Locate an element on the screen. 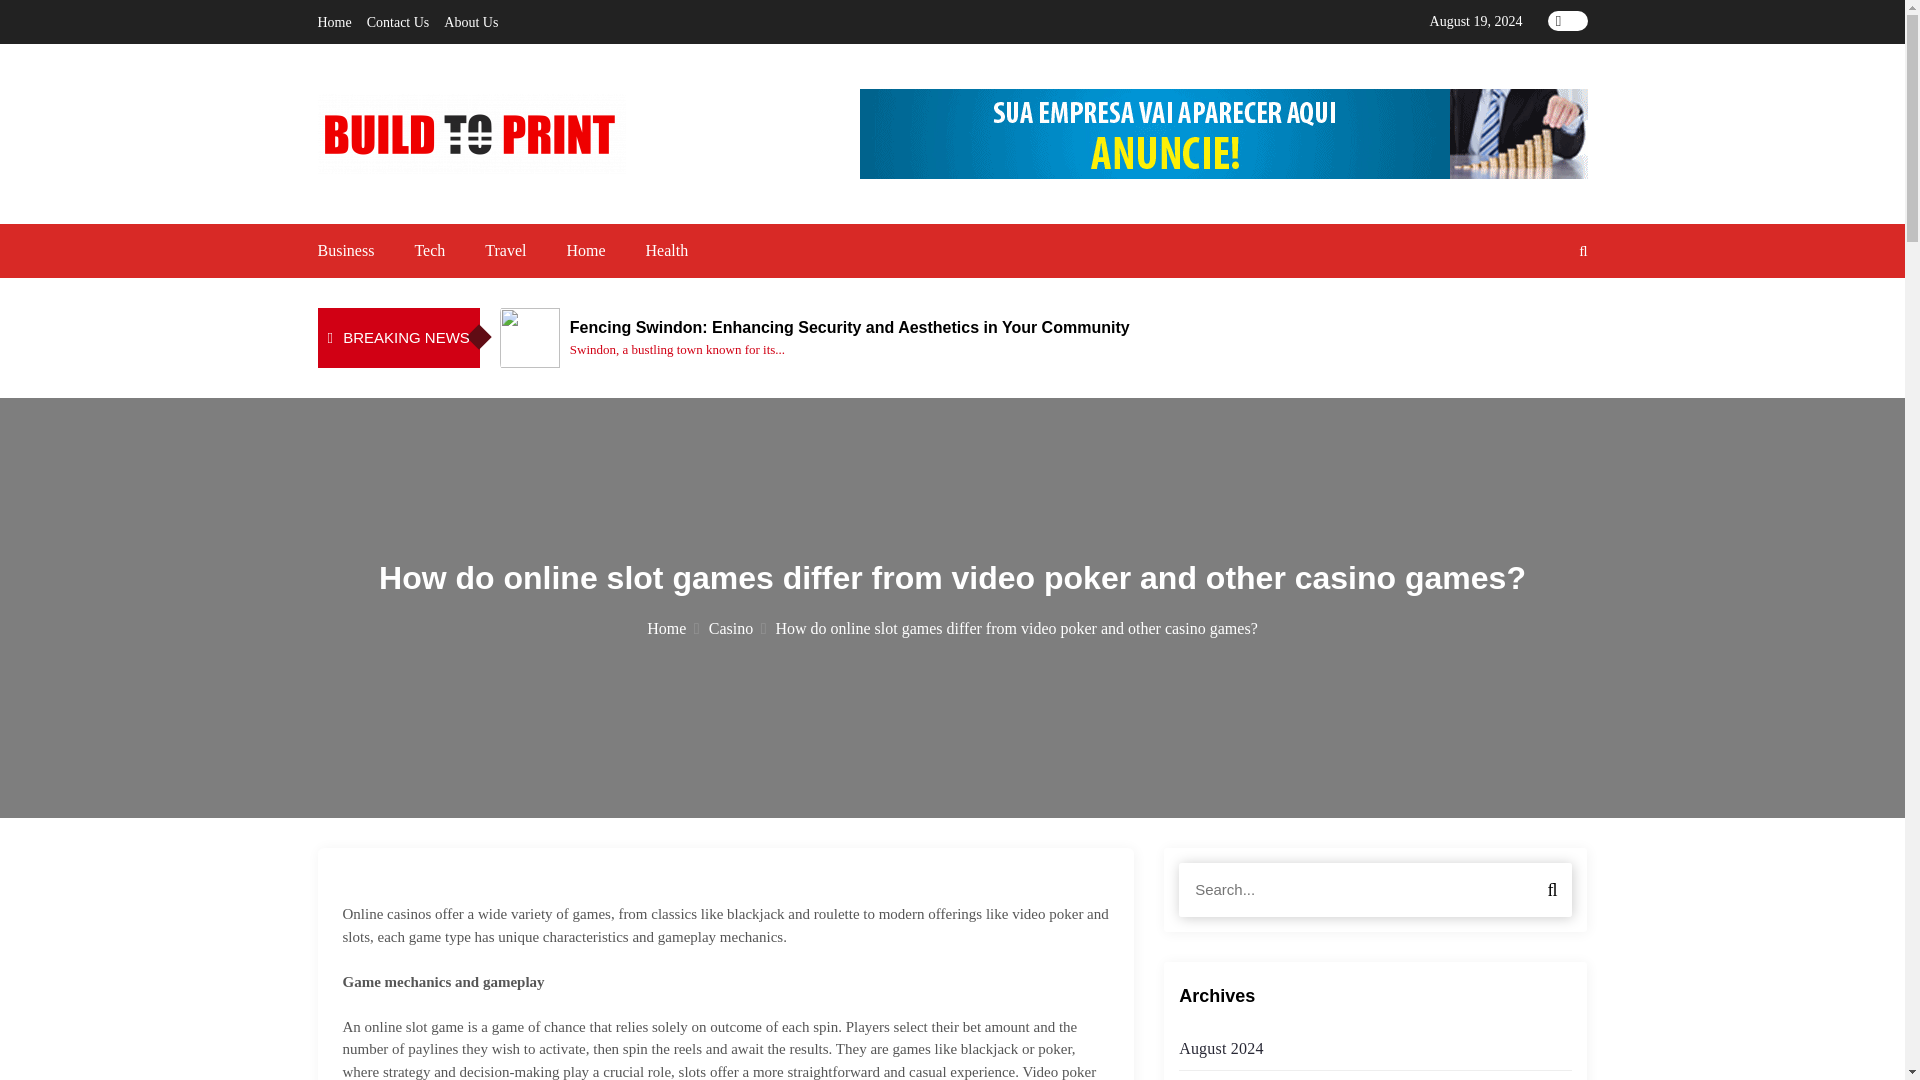  Build To Print is located at coordinates (512, 202).